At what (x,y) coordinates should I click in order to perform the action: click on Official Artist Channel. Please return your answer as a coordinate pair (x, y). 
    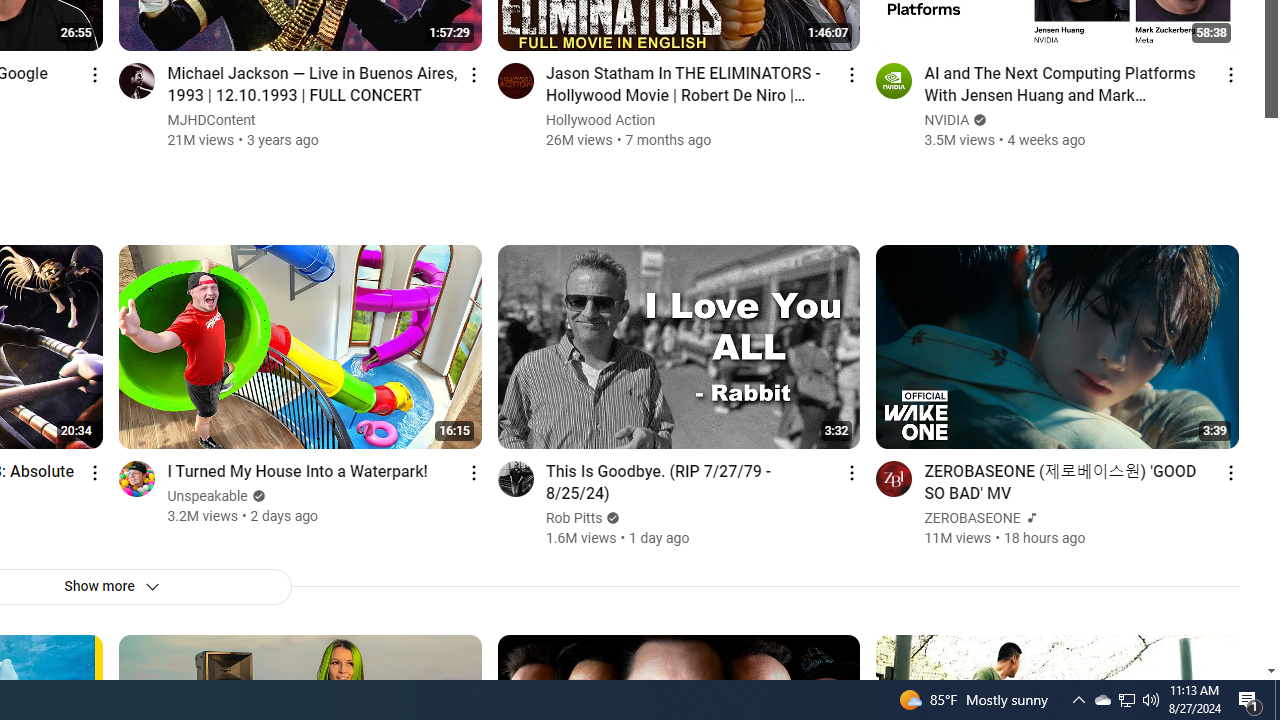
    Looking at the image, I should click on (1030, 518).